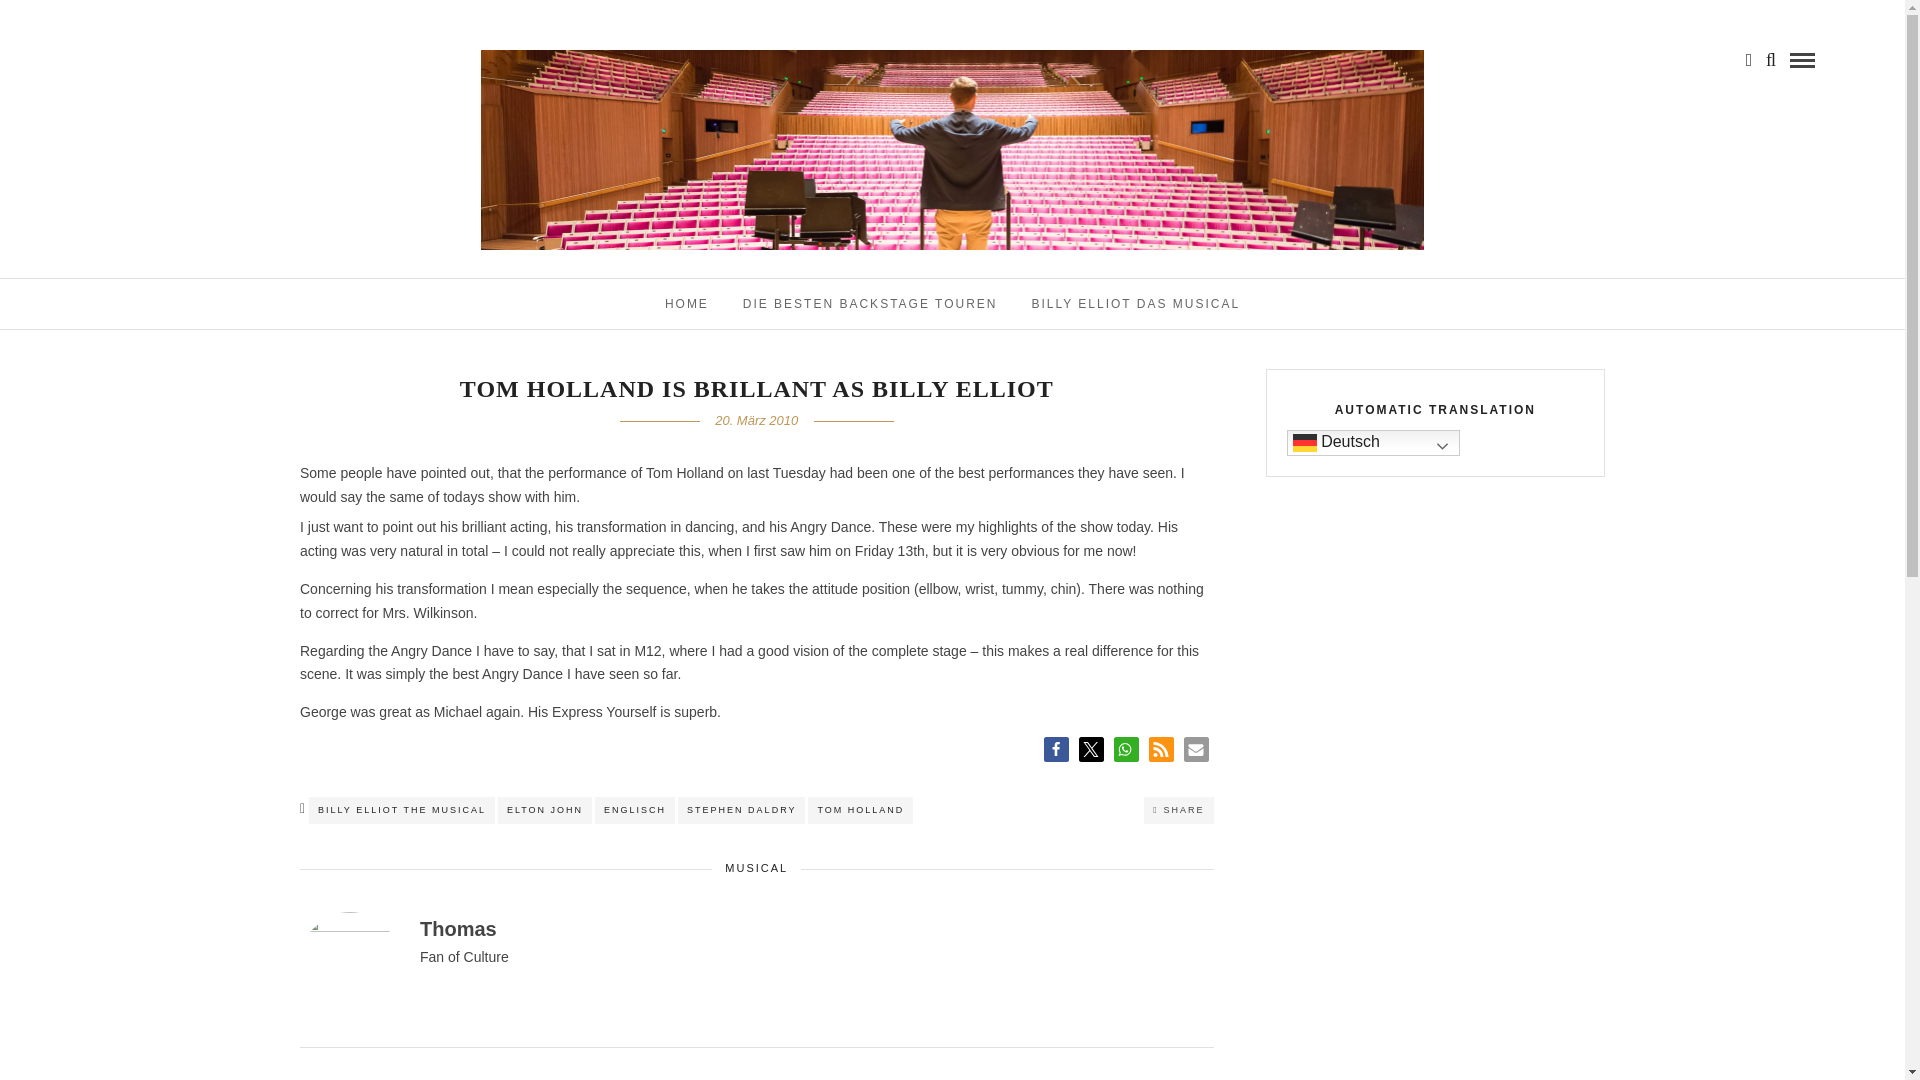 This screenshot has height=1080, width=1920. I want to click on Bei X teilen, so click(1090, 749).